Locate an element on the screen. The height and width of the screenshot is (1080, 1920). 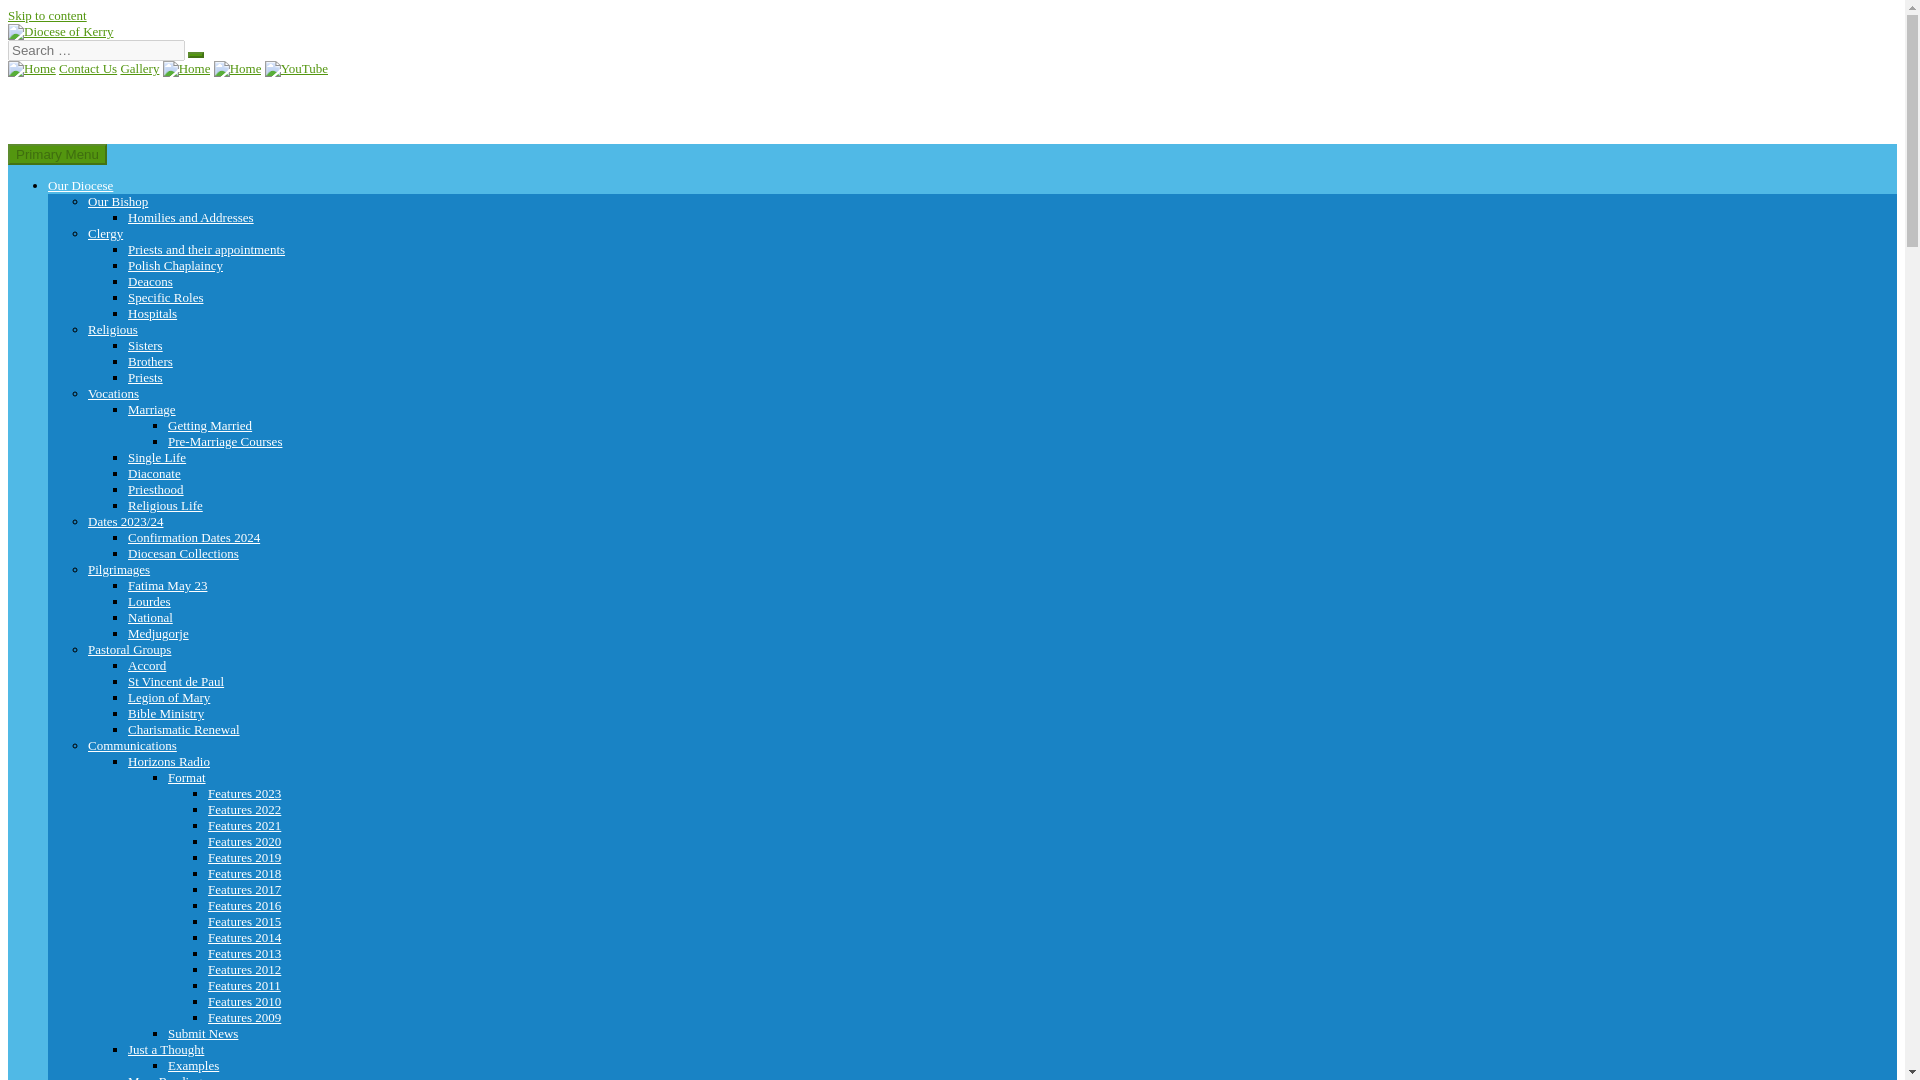
Diocesan Collections is located at coordinates (183, 553).